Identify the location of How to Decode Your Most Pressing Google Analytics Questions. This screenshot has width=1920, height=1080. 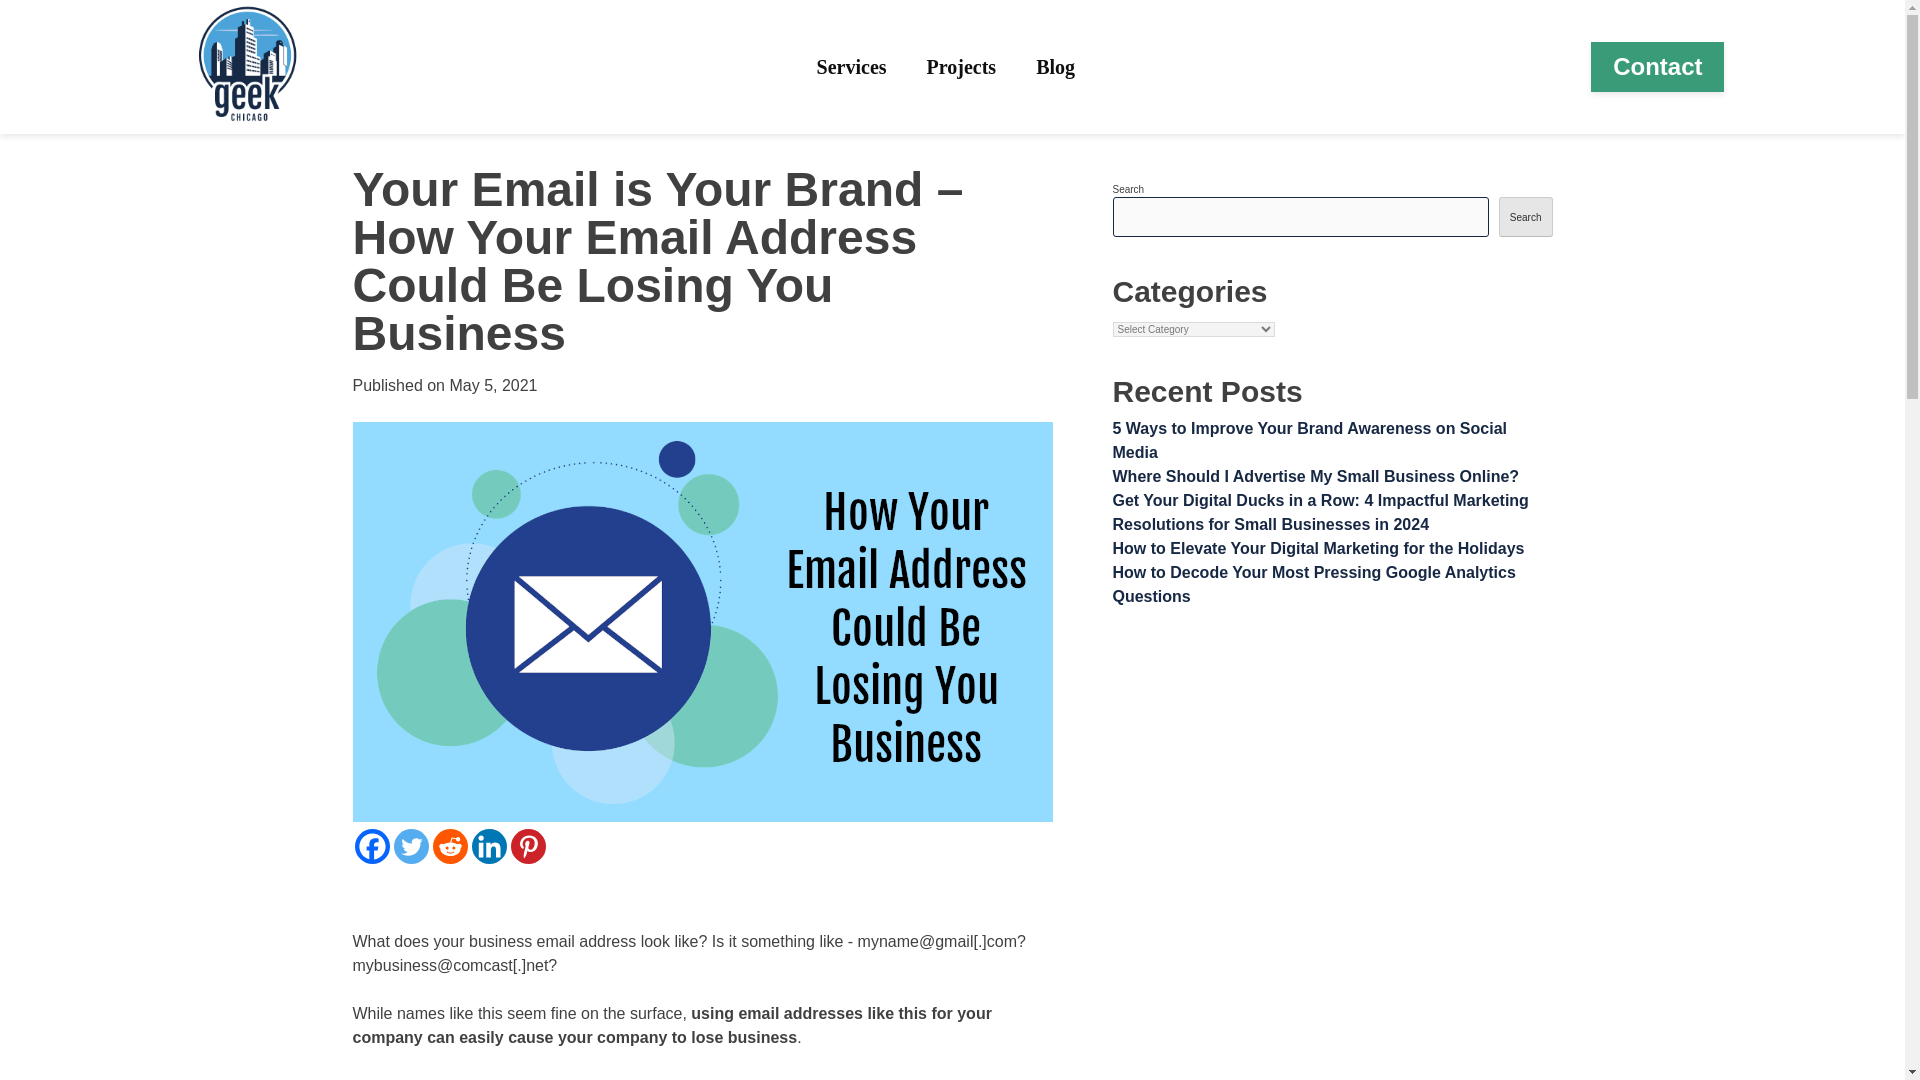
(1312, 584).